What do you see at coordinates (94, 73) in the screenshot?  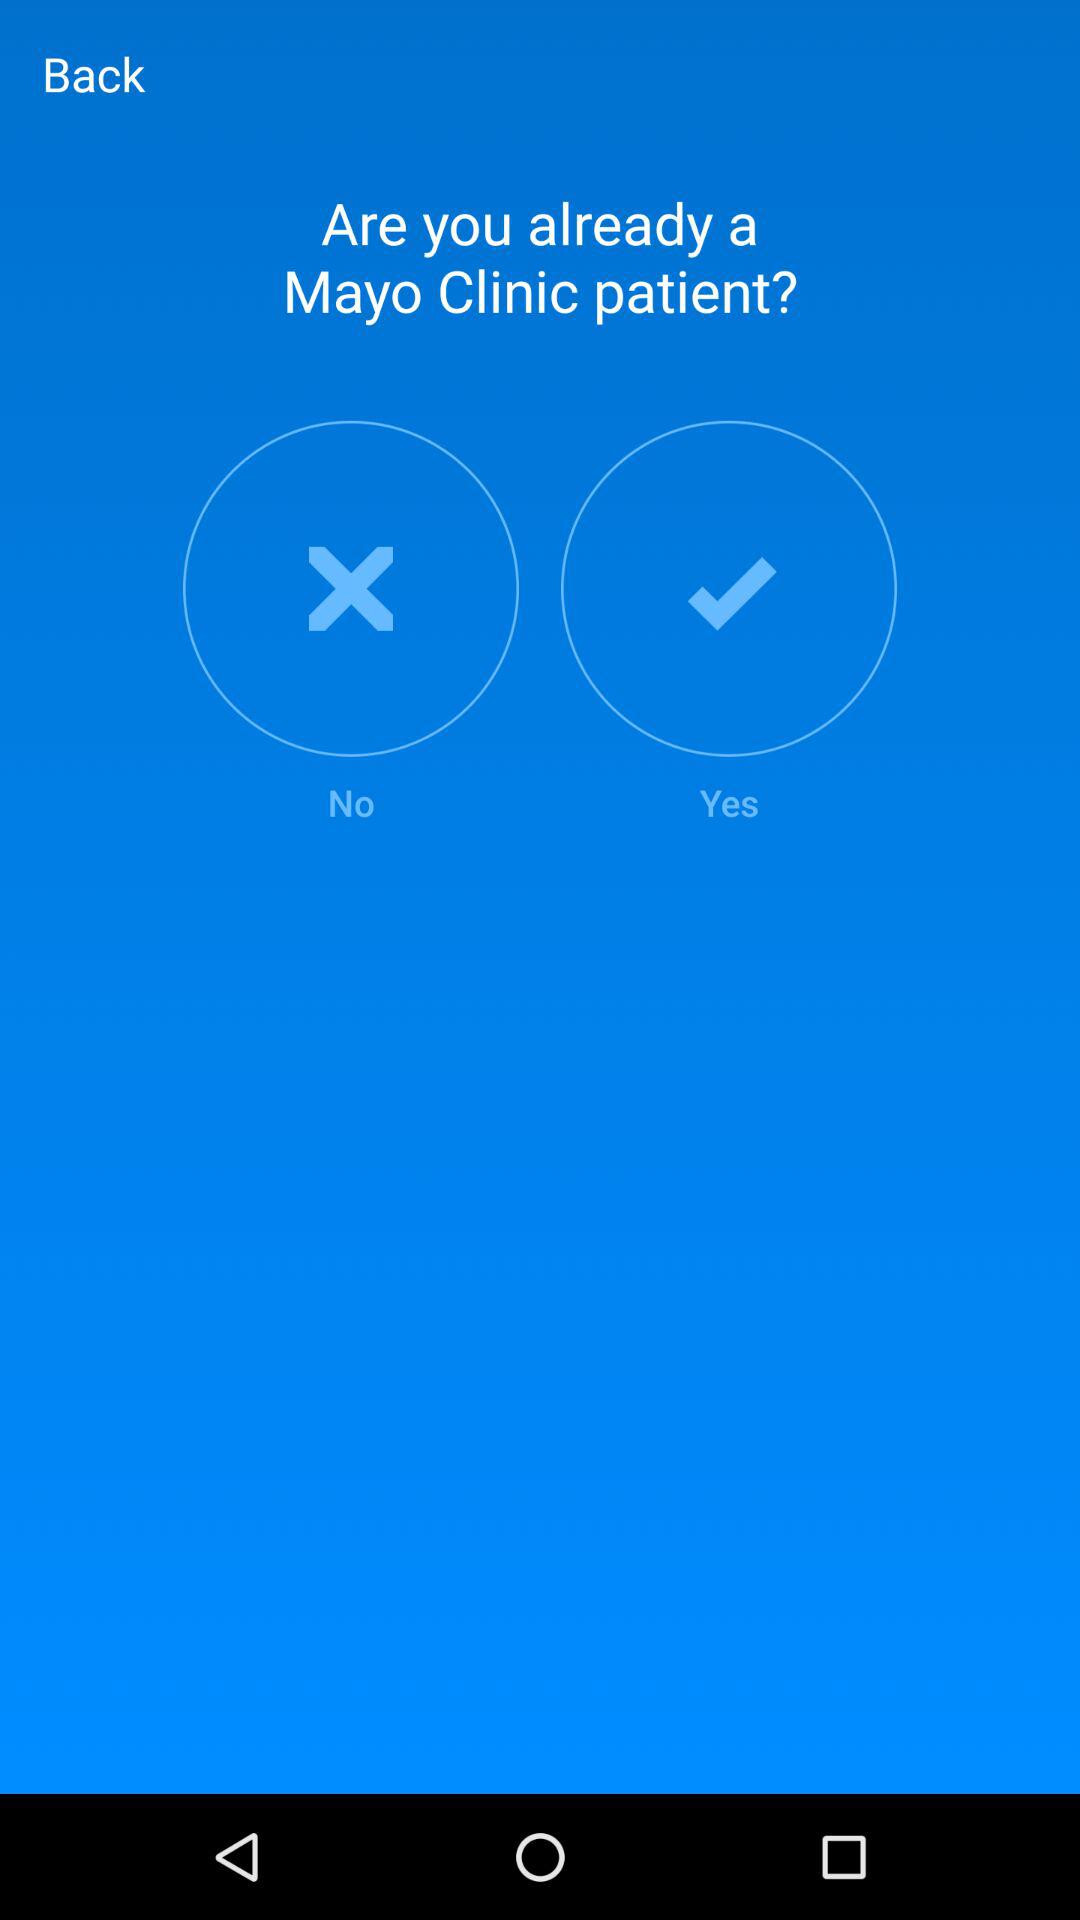 I see `jump to back icon` at bounding box center [94, 73].